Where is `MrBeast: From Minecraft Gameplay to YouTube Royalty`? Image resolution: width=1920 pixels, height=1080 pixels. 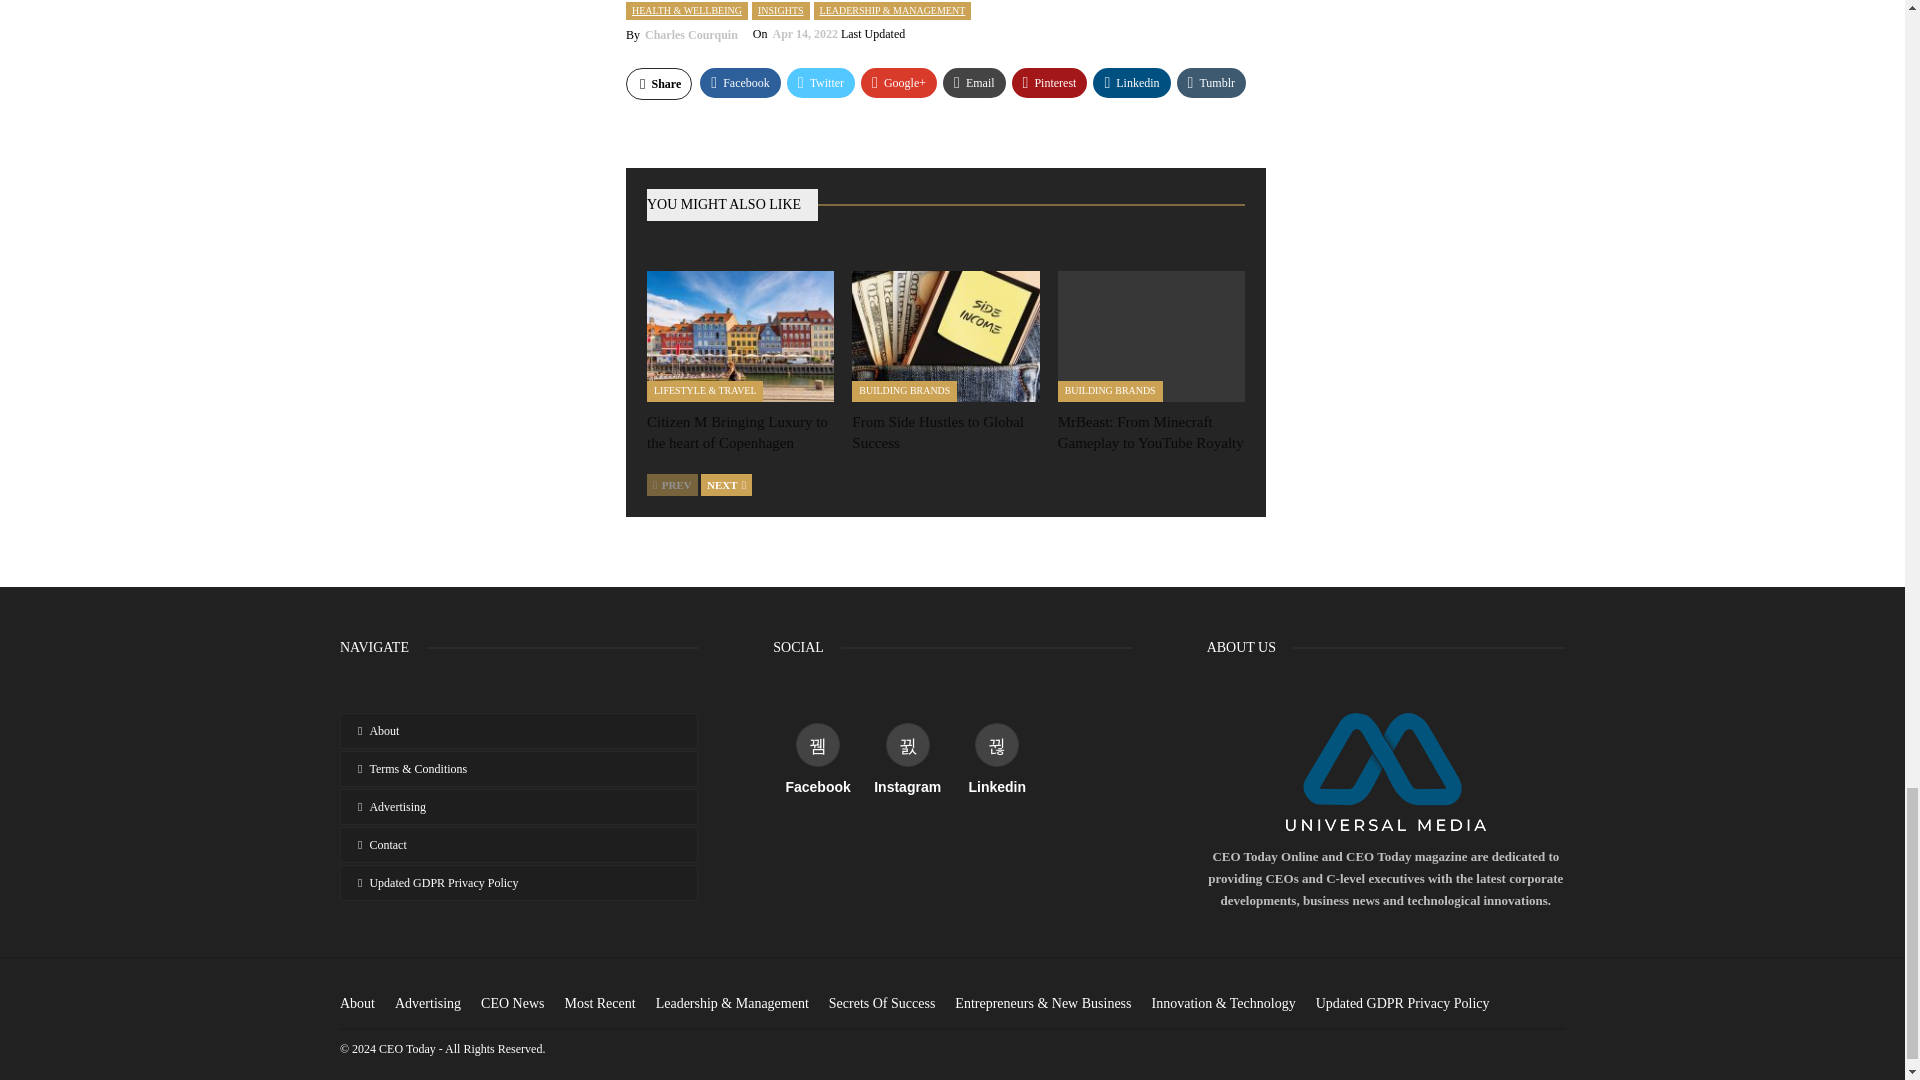
MrBeast: From Minecraft Gameplay to YouTube Royalty is located at coordinates (1150, 432).